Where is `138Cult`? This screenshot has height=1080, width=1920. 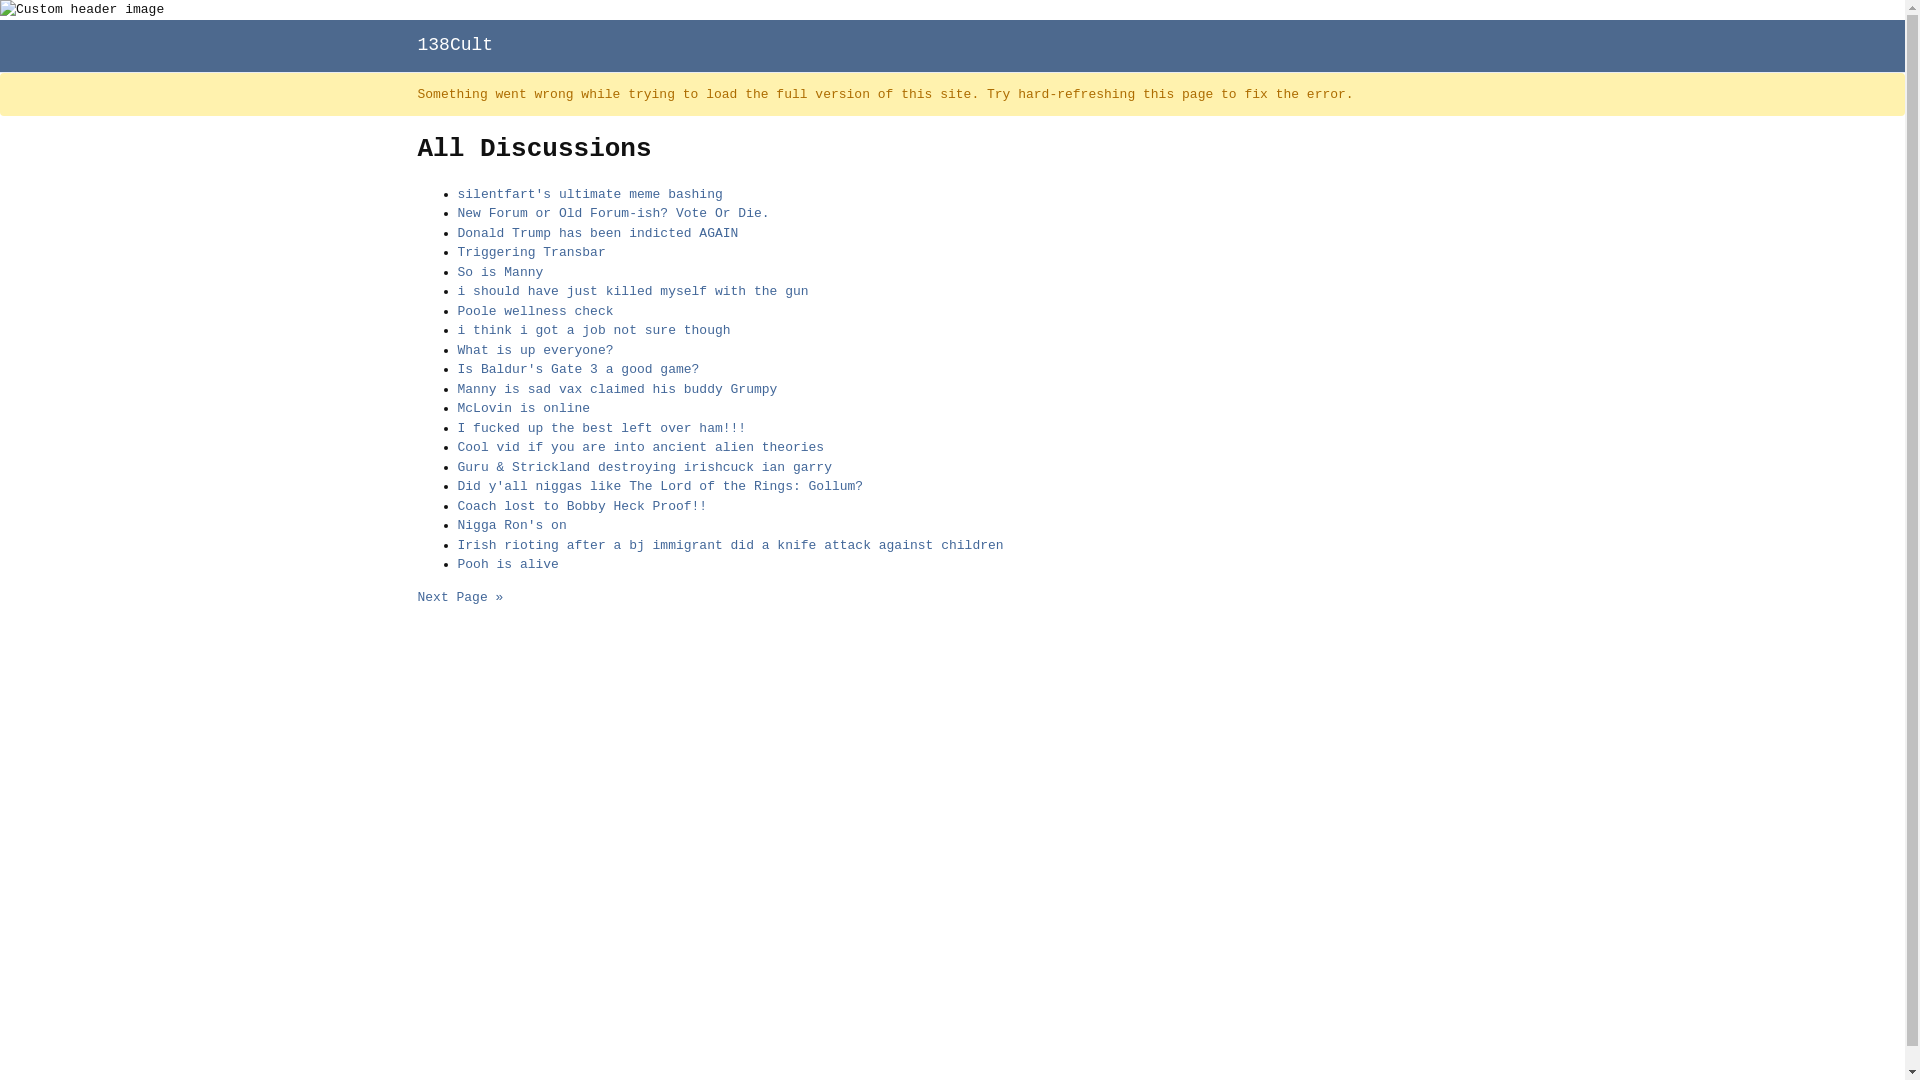 138Cult is located at coordinates (456, 44).